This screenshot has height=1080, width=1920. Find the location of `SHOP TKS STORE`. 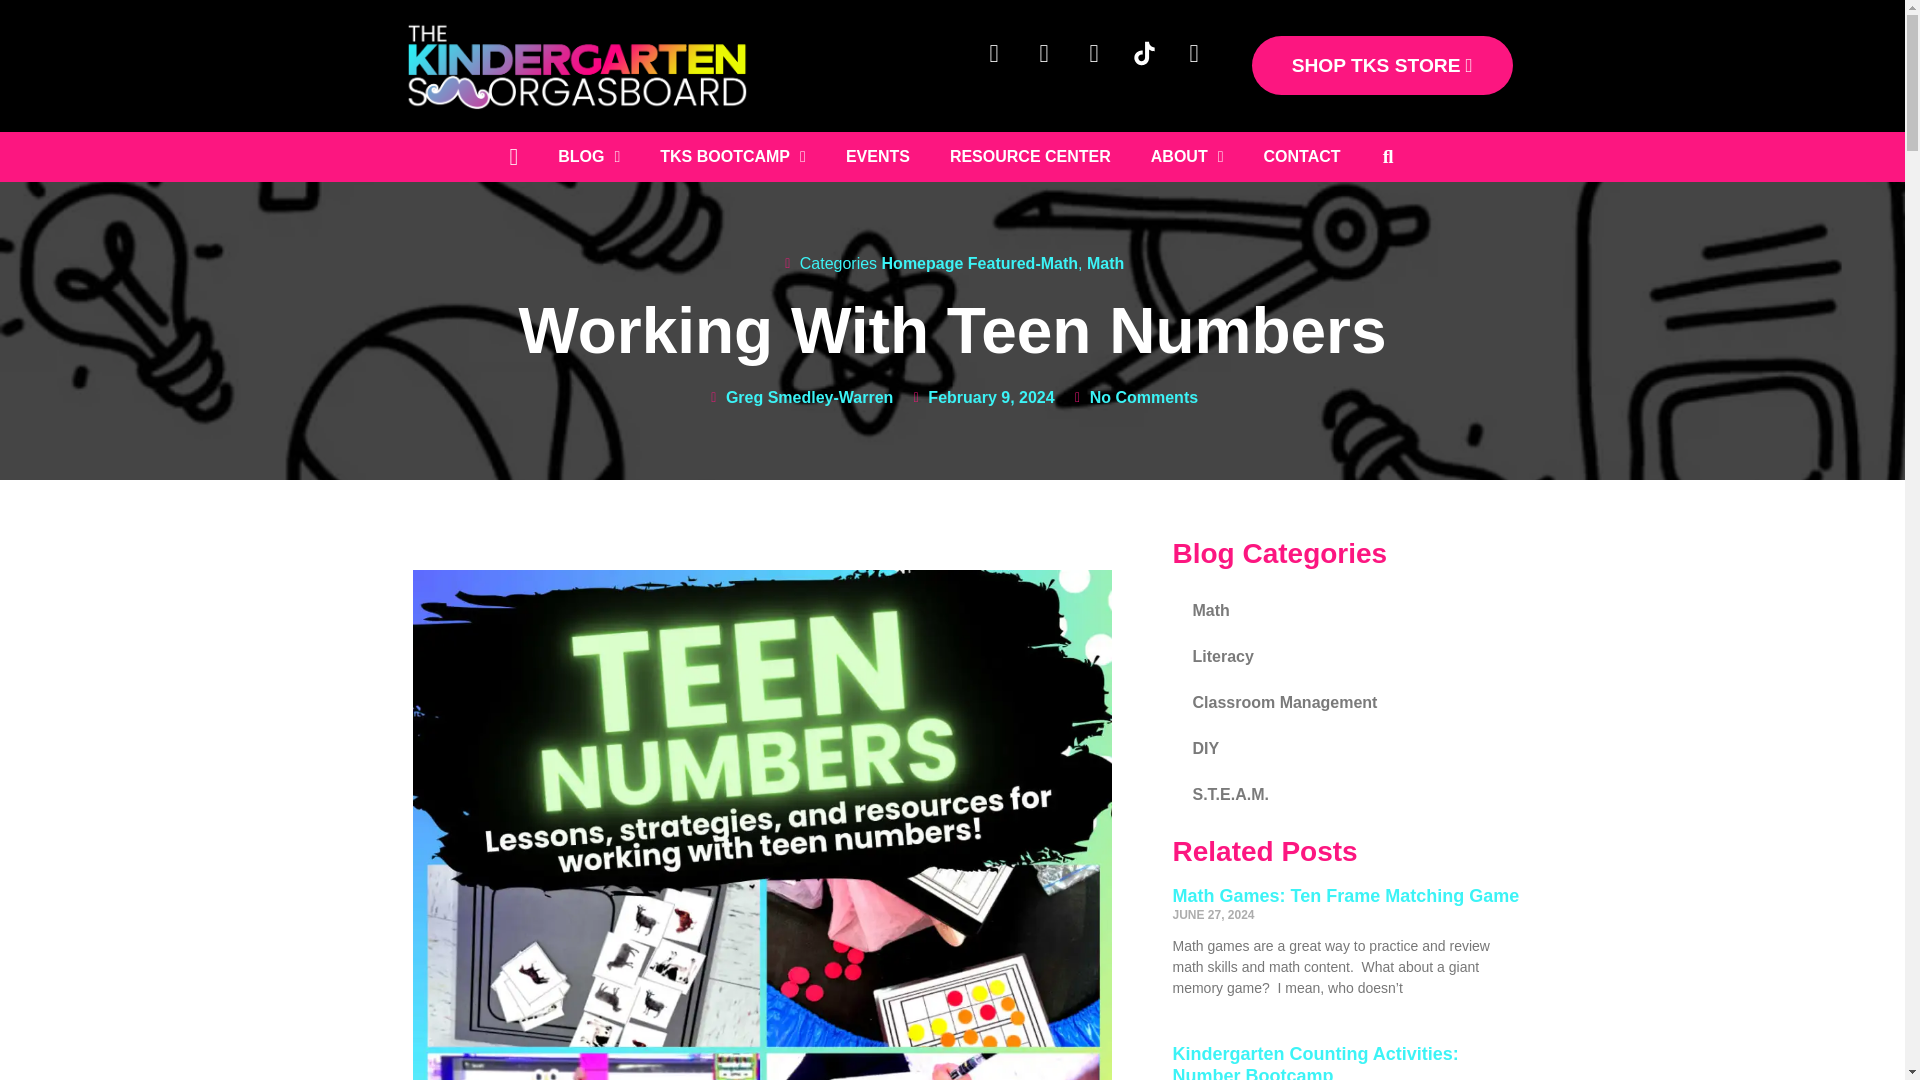

SHOP TKS STORE is located at coordinates (1382, 65).